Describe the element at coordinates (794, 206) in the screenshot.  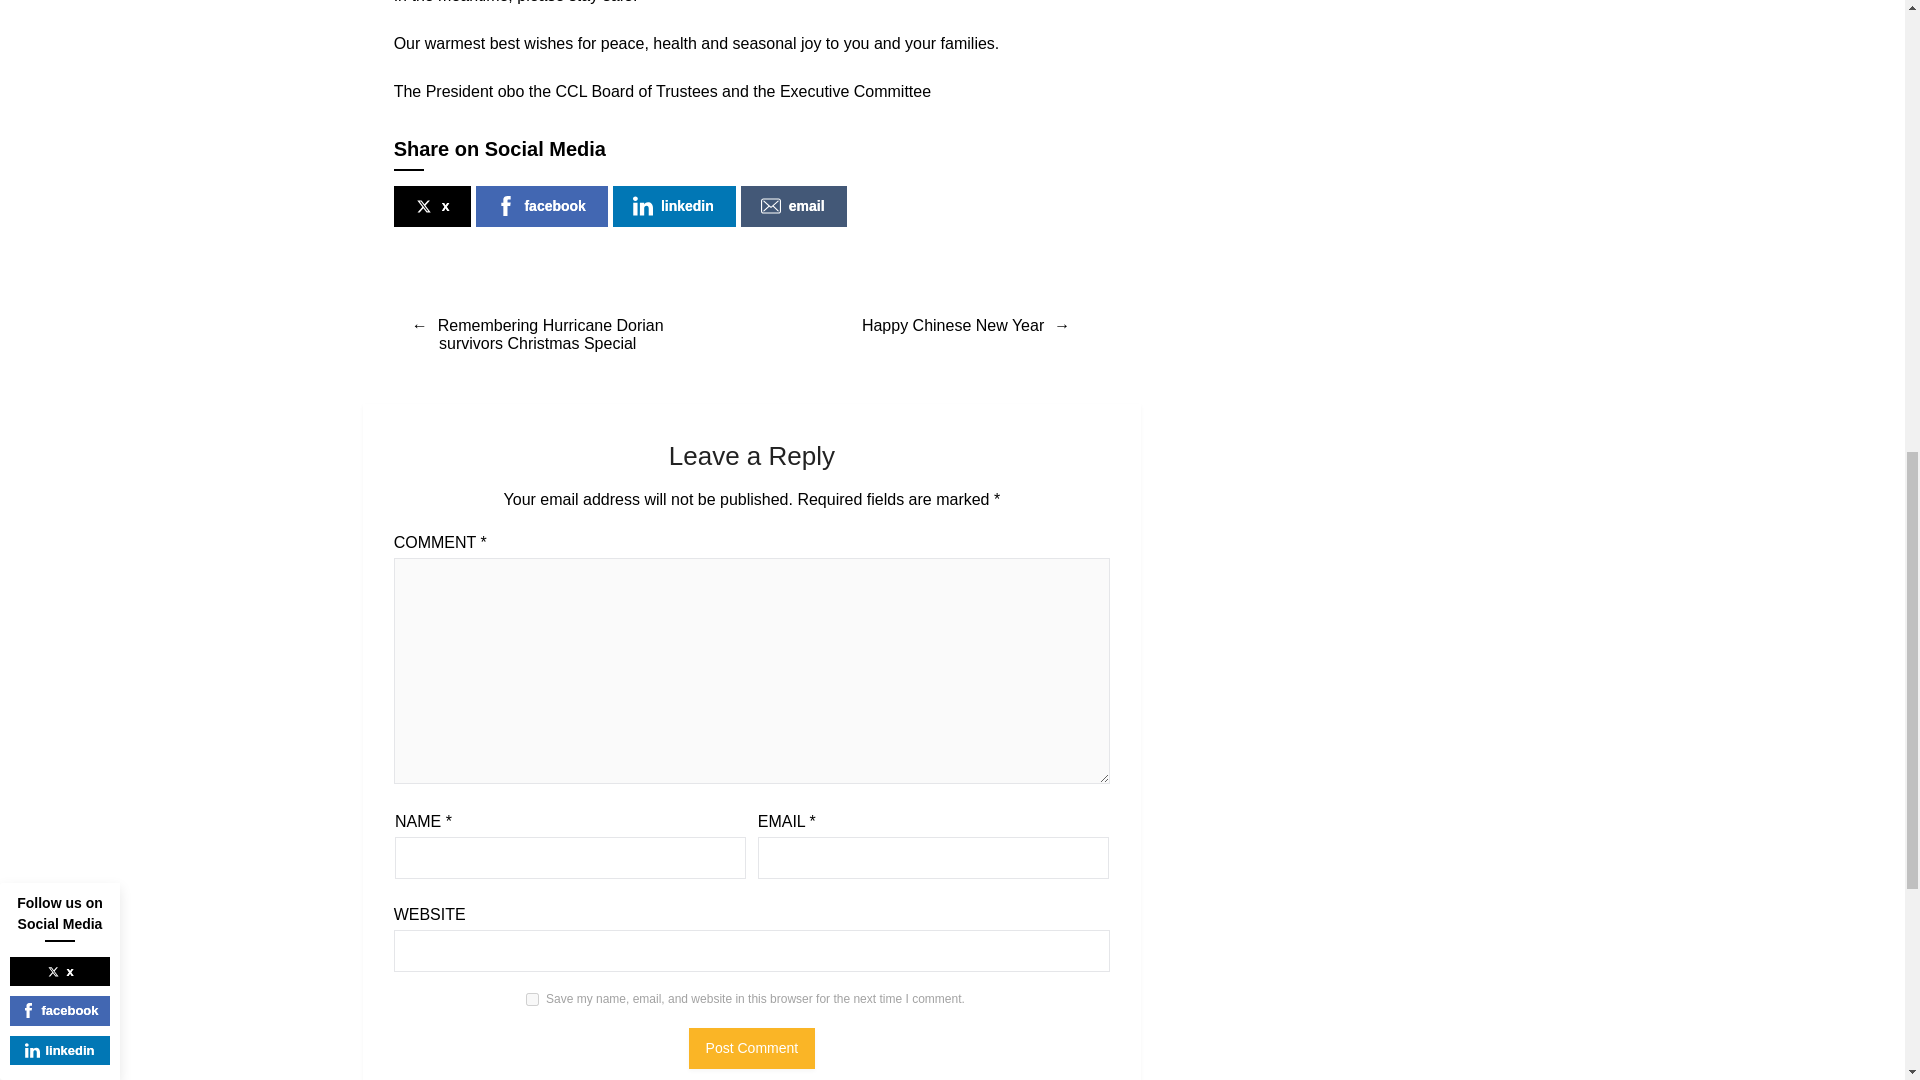
I see `email` at that location.